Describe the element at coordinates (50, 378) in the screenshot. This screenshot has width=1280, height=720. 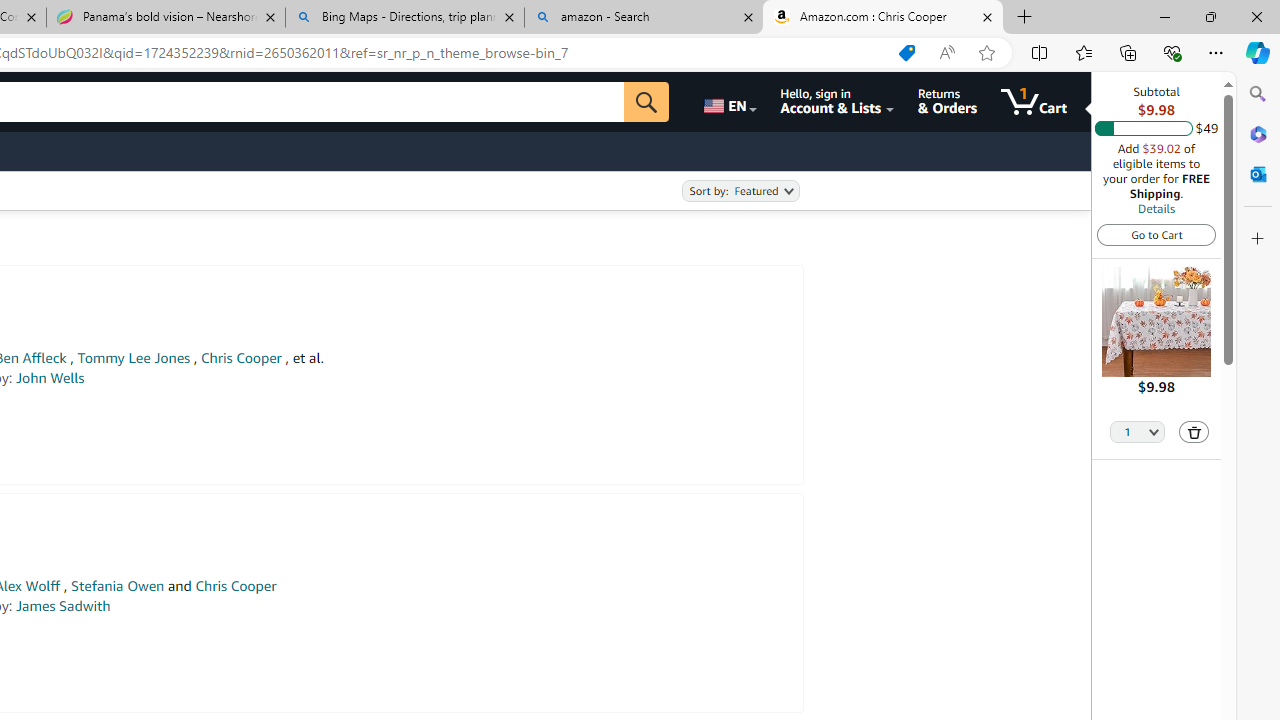
I see `John Wells` at that location.